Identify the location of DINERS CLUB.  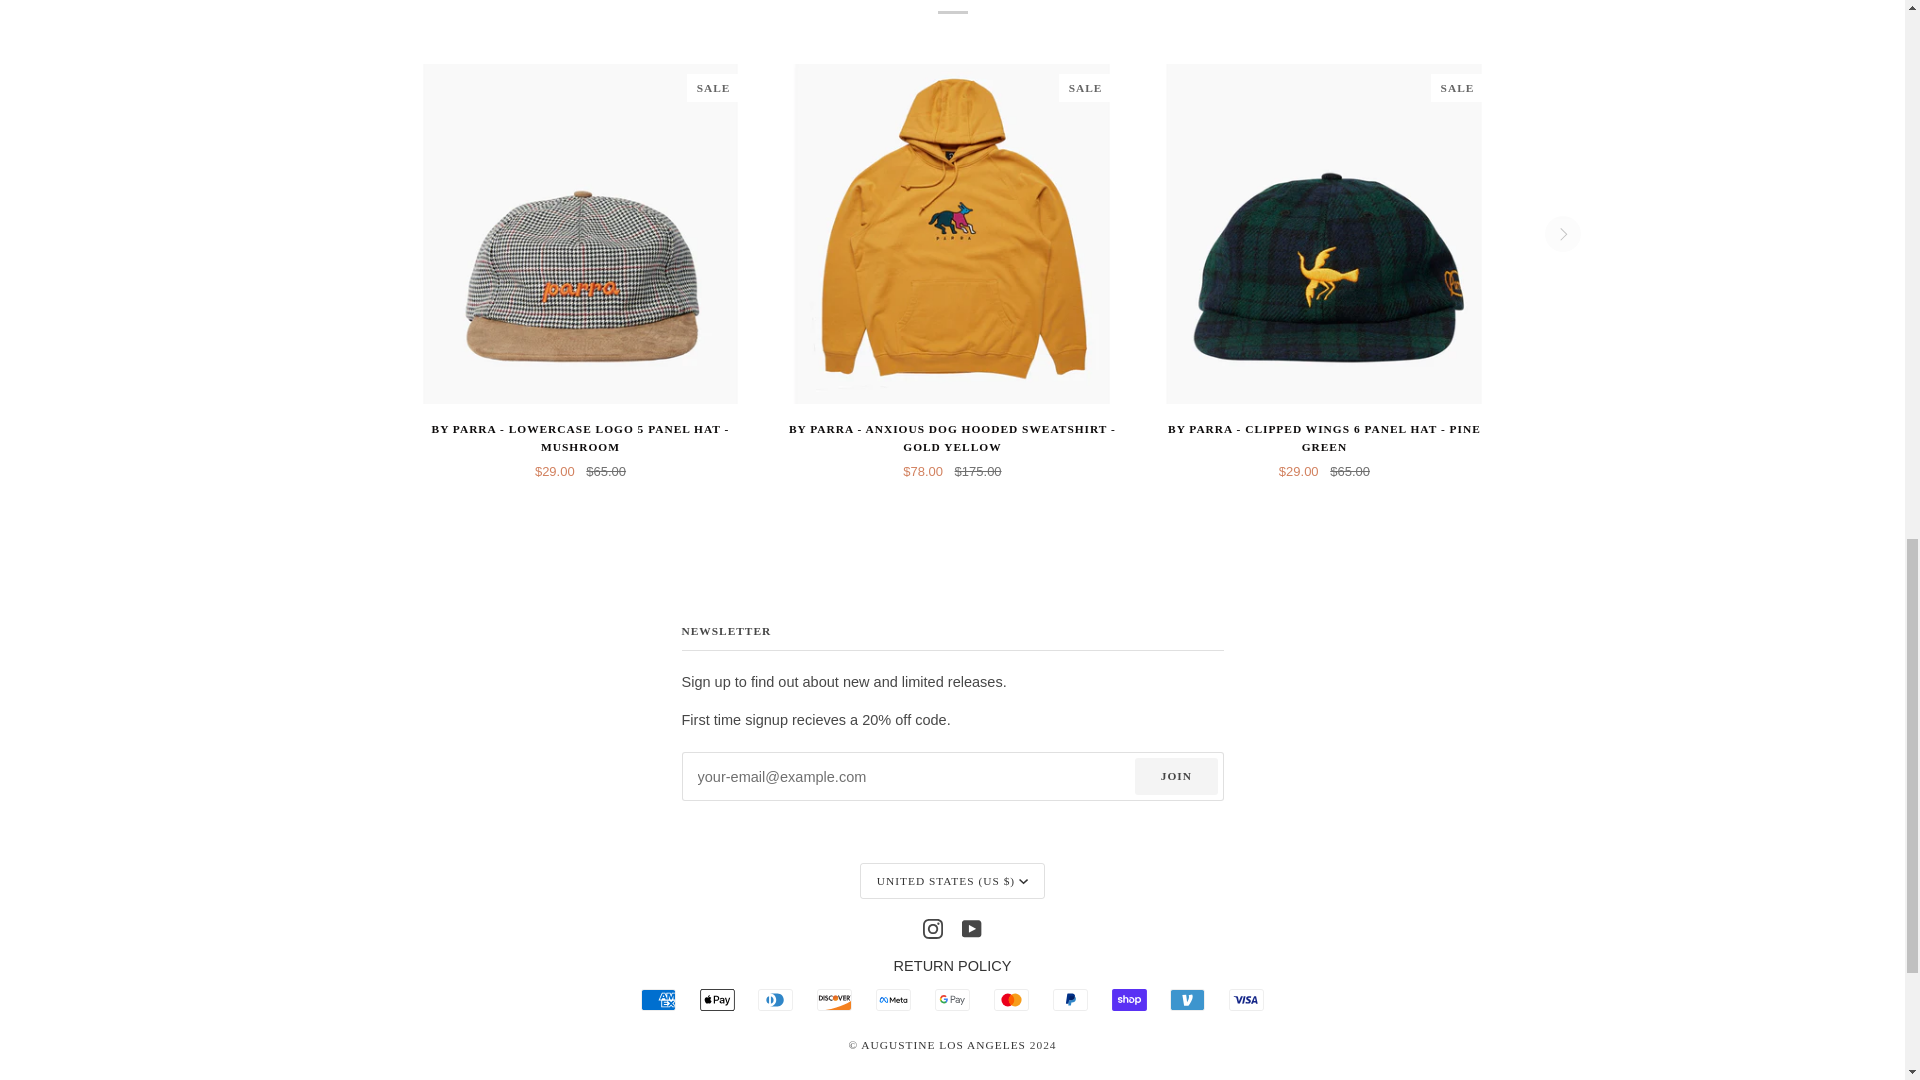
(775, 1000).